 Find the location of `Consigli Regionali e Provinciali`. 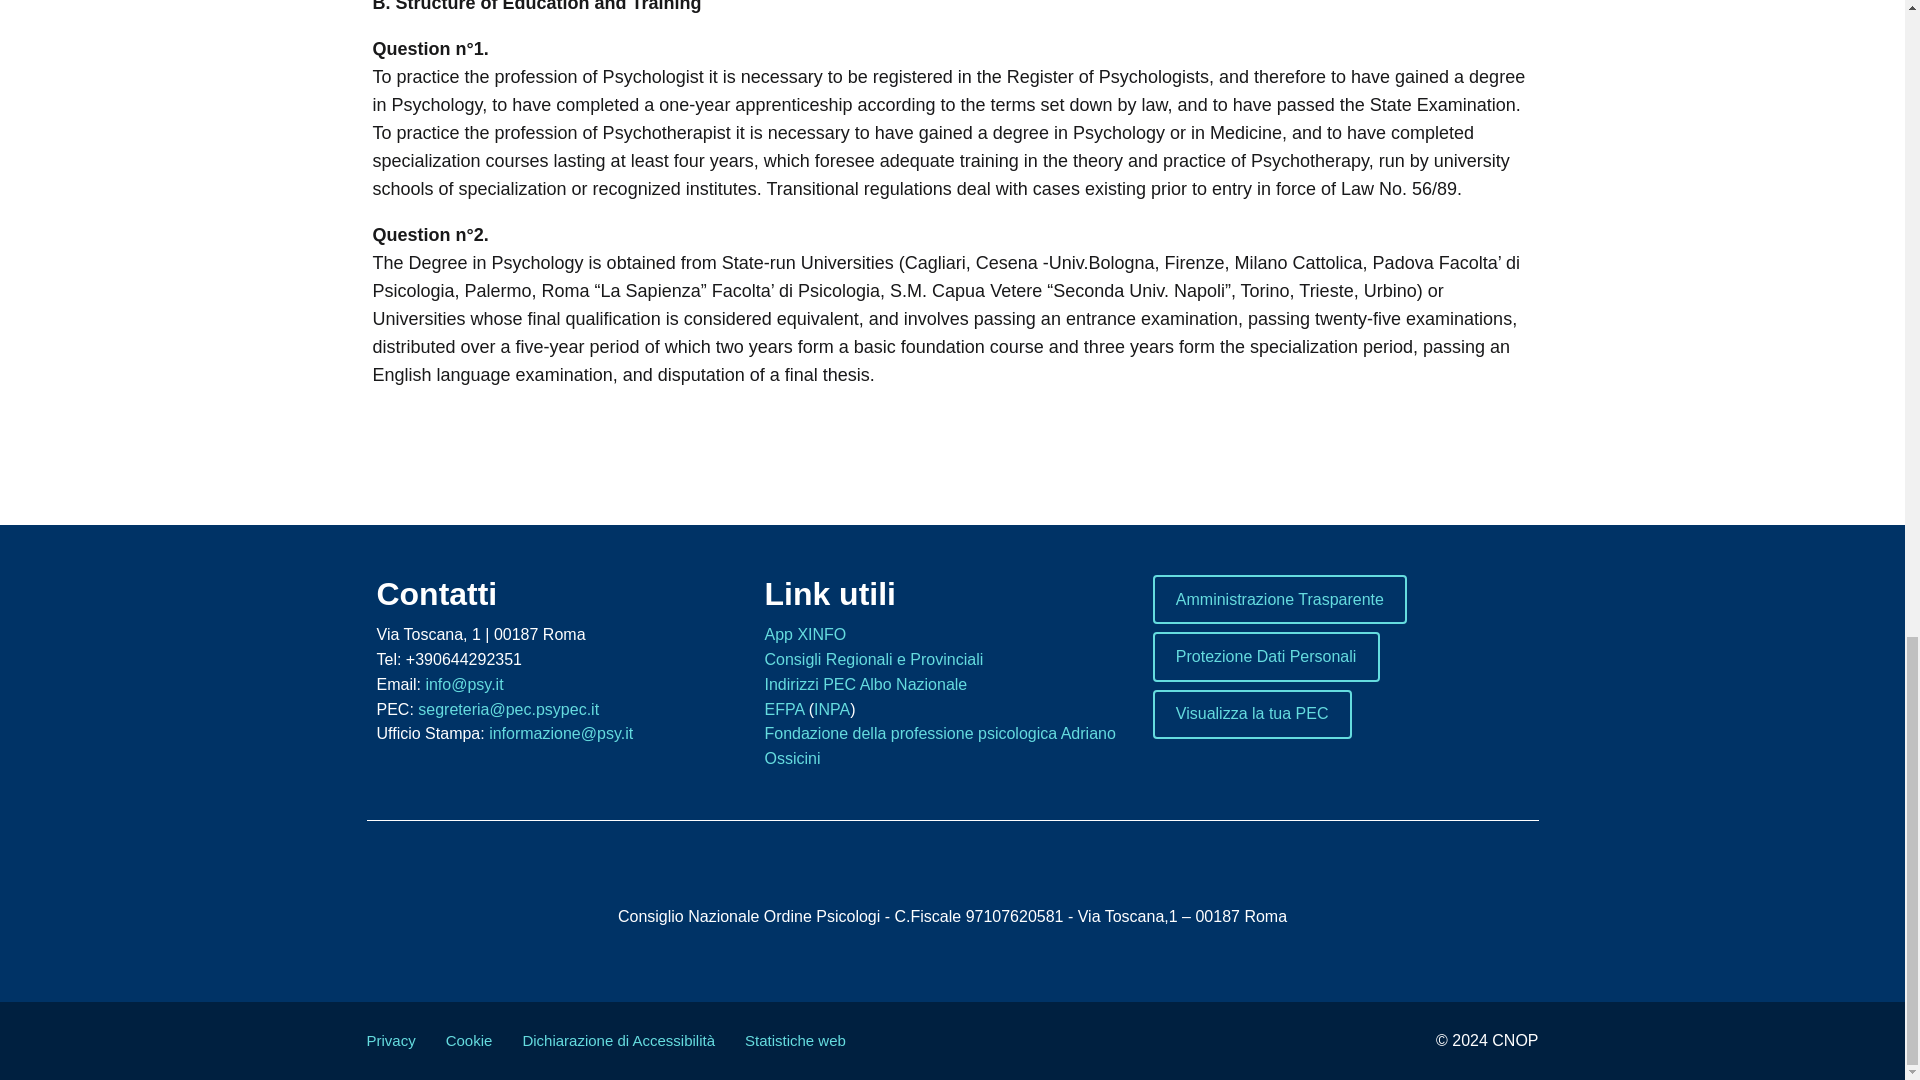

Consigli Regionali e Provinciali is located at coordinates (874, 660).